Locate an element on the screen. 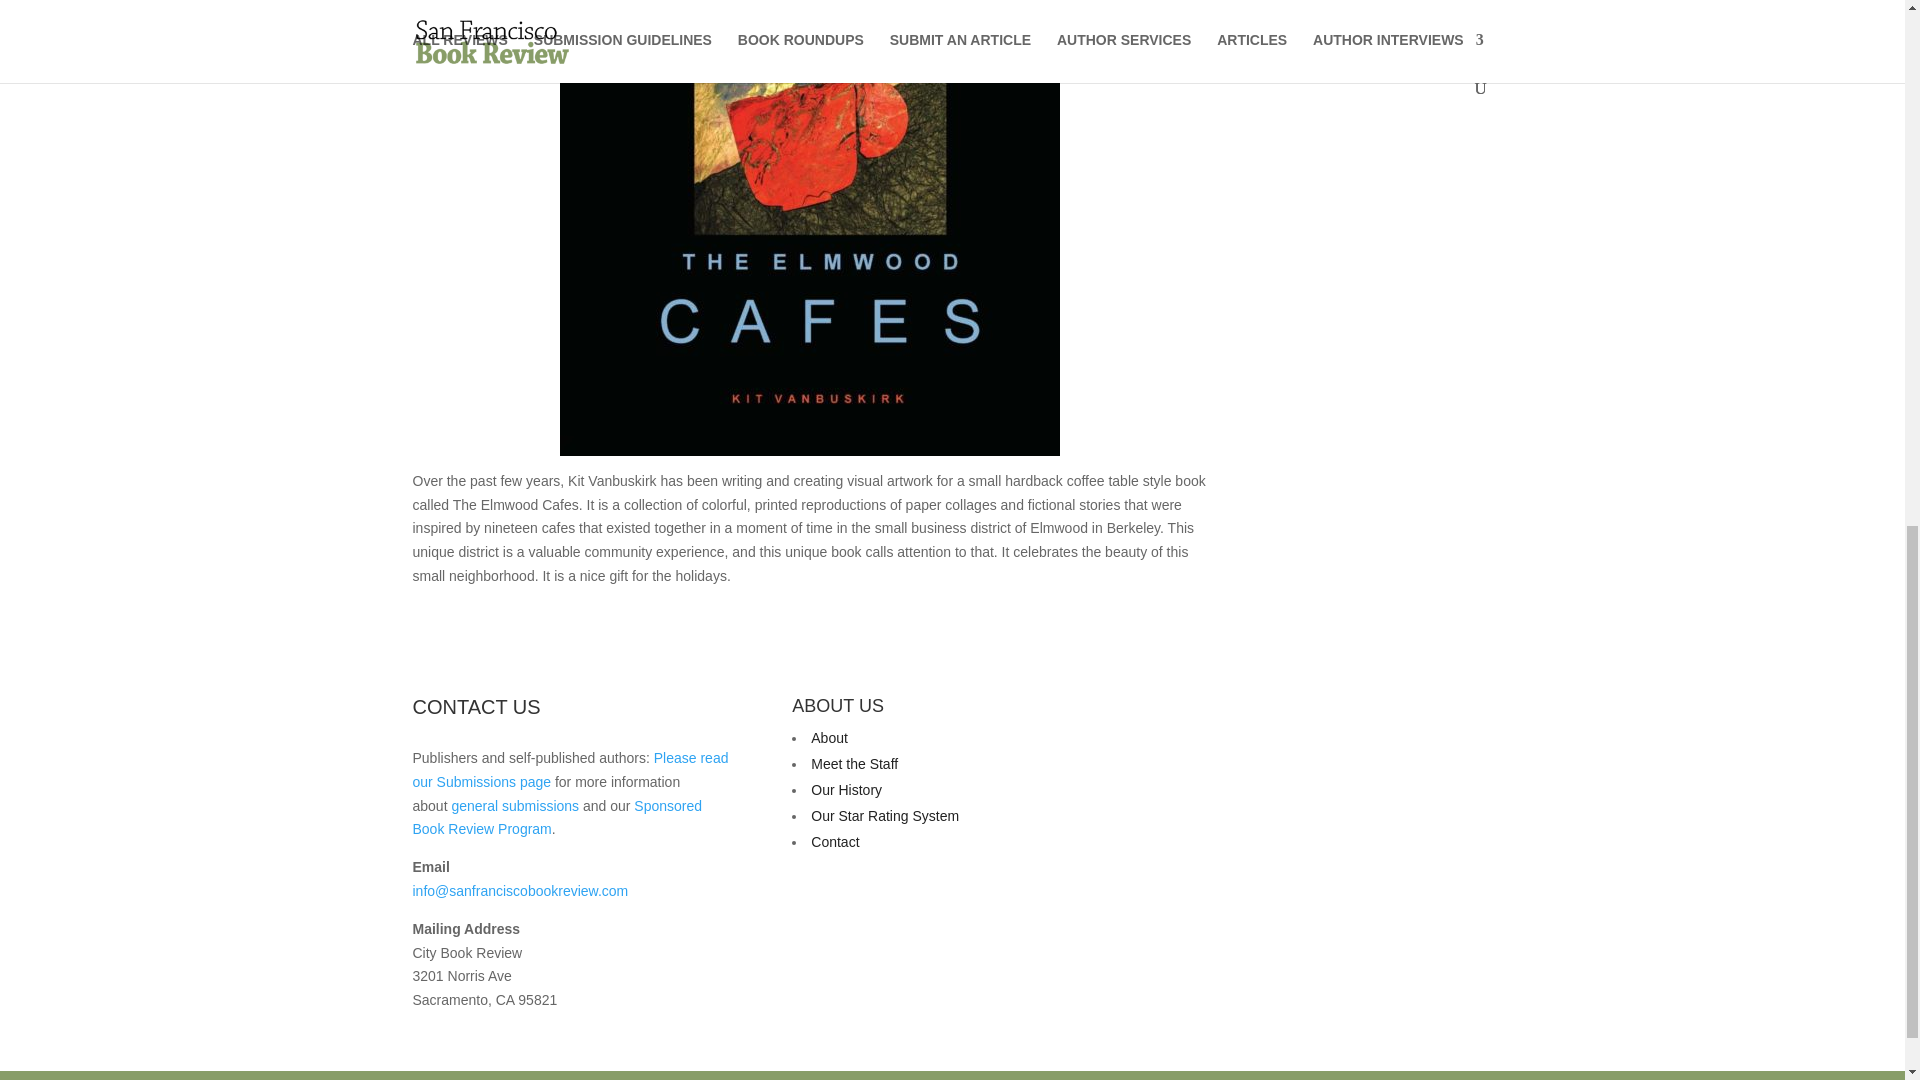  About is located at coordinates (829, 738).